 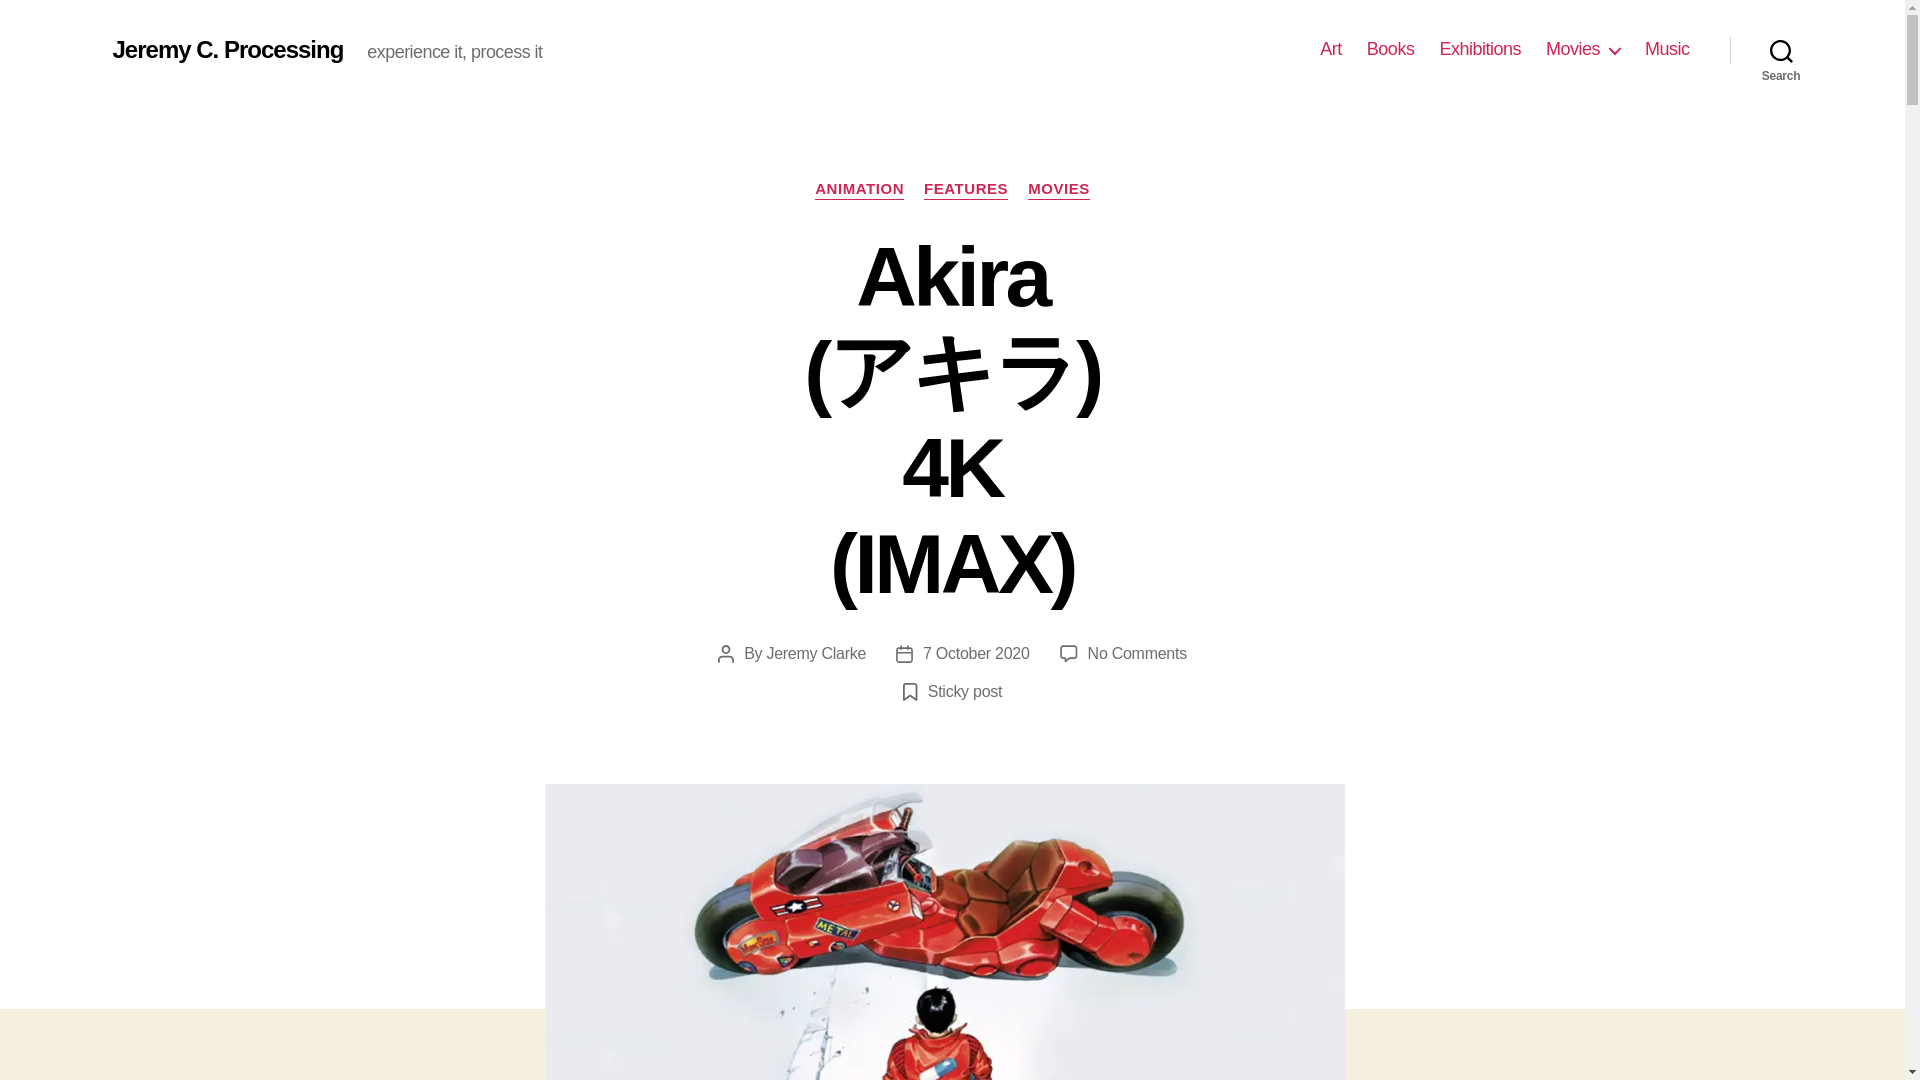 I want to click on Music, so click(x=1667, y=49).